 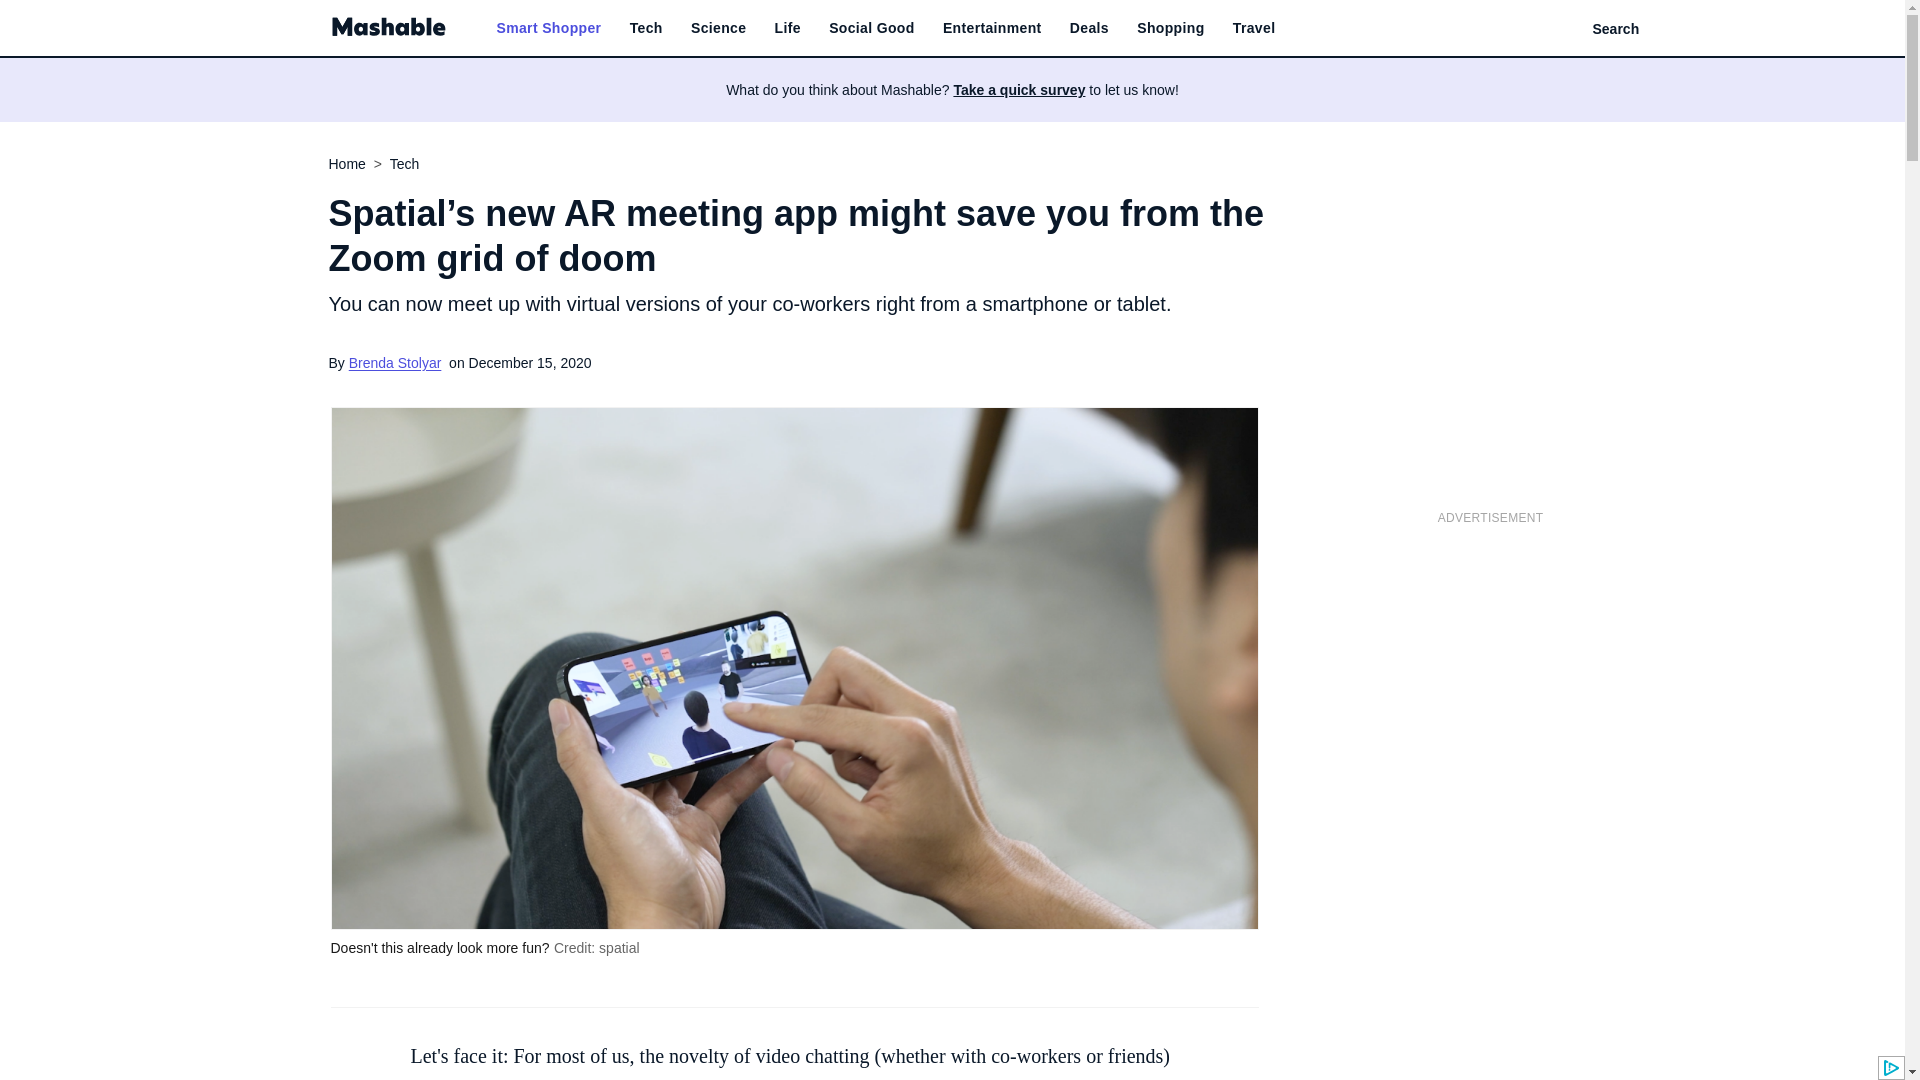 I want to click on Smart Shopper, so click(x=548, y=28).